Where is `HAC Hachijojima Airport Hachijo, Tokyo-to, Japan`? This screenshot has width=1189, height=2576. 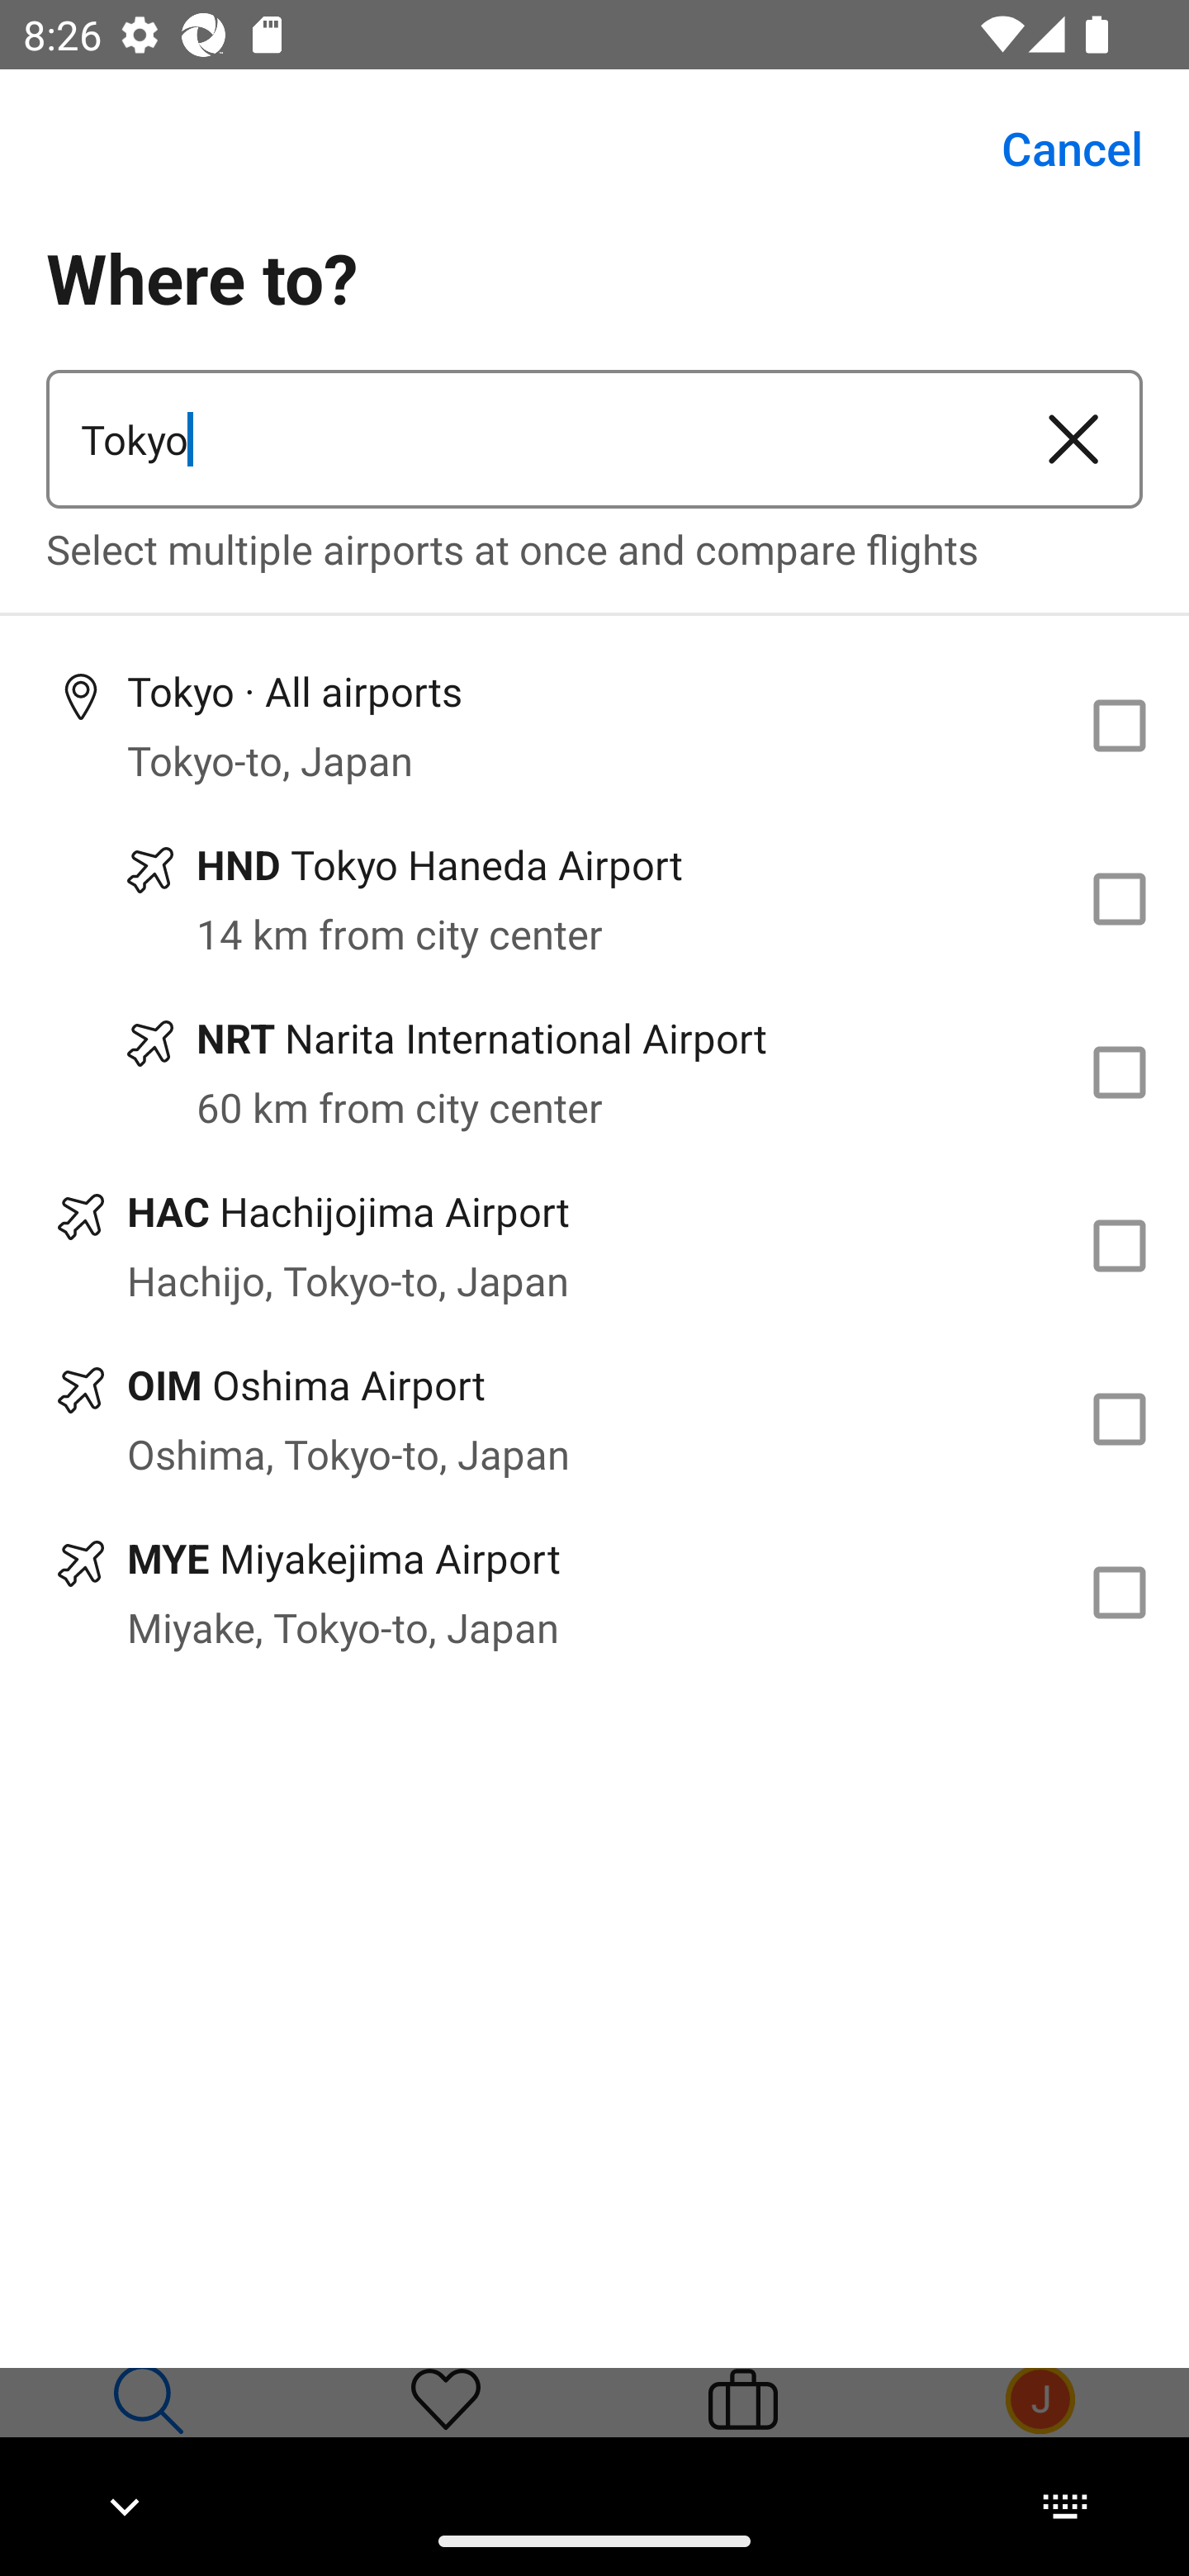 HAC Hachijojima Airport Hachijo, Tokyo-to, Japan is located at coordinates (594, 1245).